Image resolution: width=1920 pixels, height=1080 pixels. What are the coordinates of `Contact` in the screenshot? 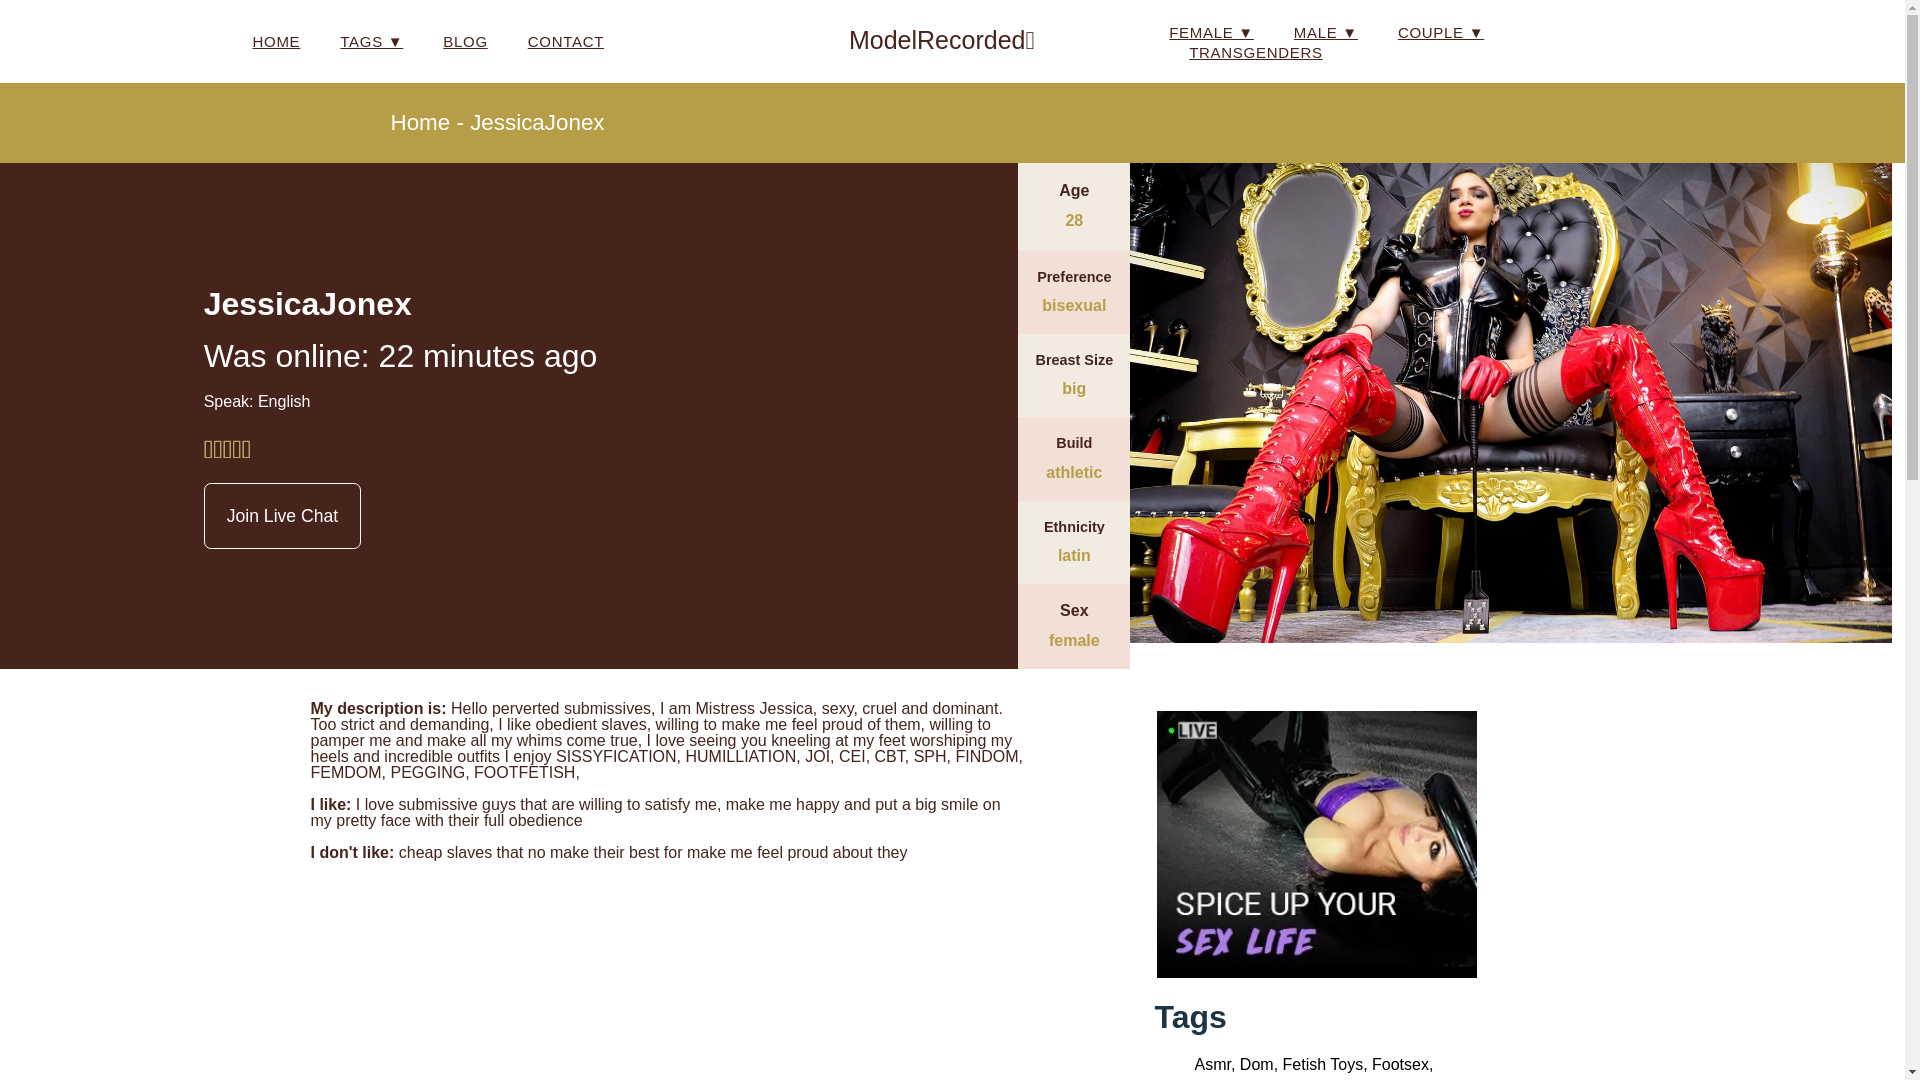 It's located at (566, 42).